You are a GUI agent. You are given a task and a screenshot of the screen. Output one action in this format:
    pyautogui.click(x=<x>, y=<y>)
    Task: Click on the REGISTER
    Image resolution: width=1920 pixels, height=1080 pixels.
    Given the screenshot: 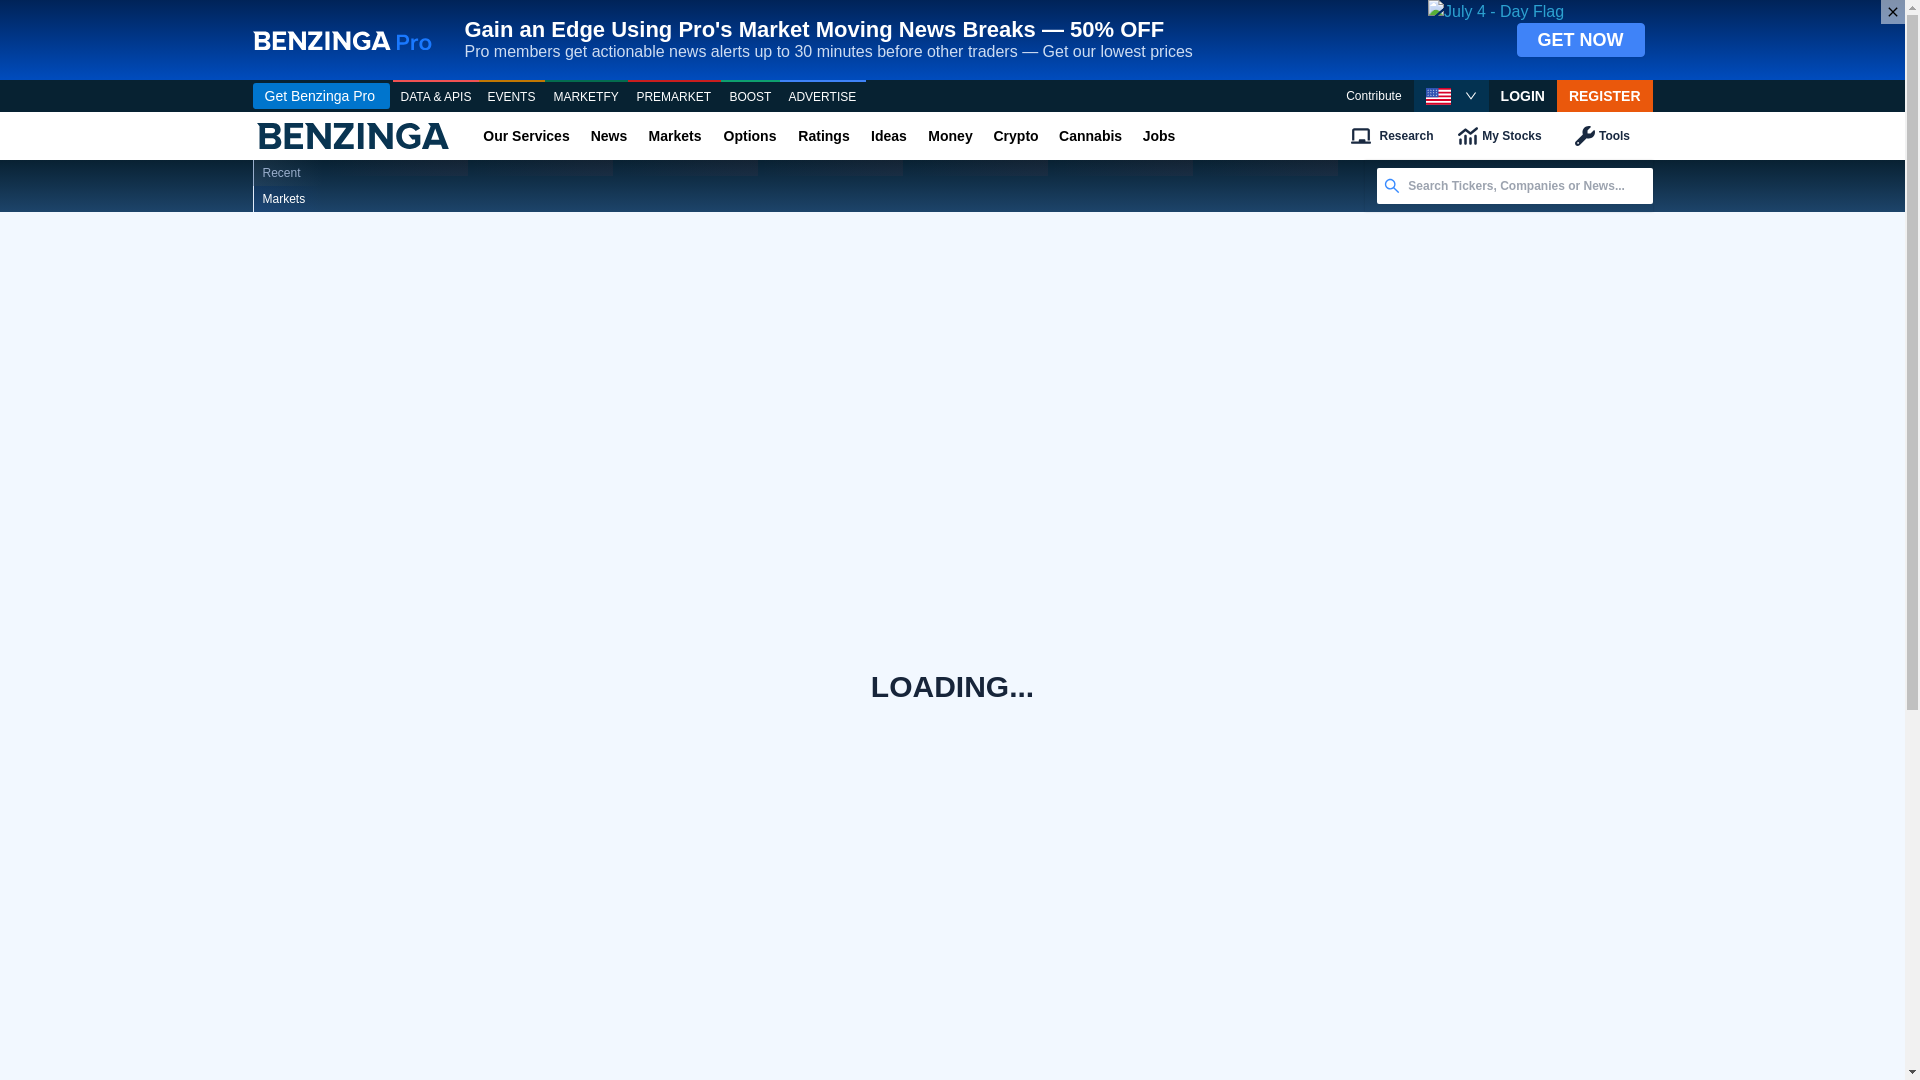 What is the action you would take?
    pyautogui.click(x=1605, y=96)
    